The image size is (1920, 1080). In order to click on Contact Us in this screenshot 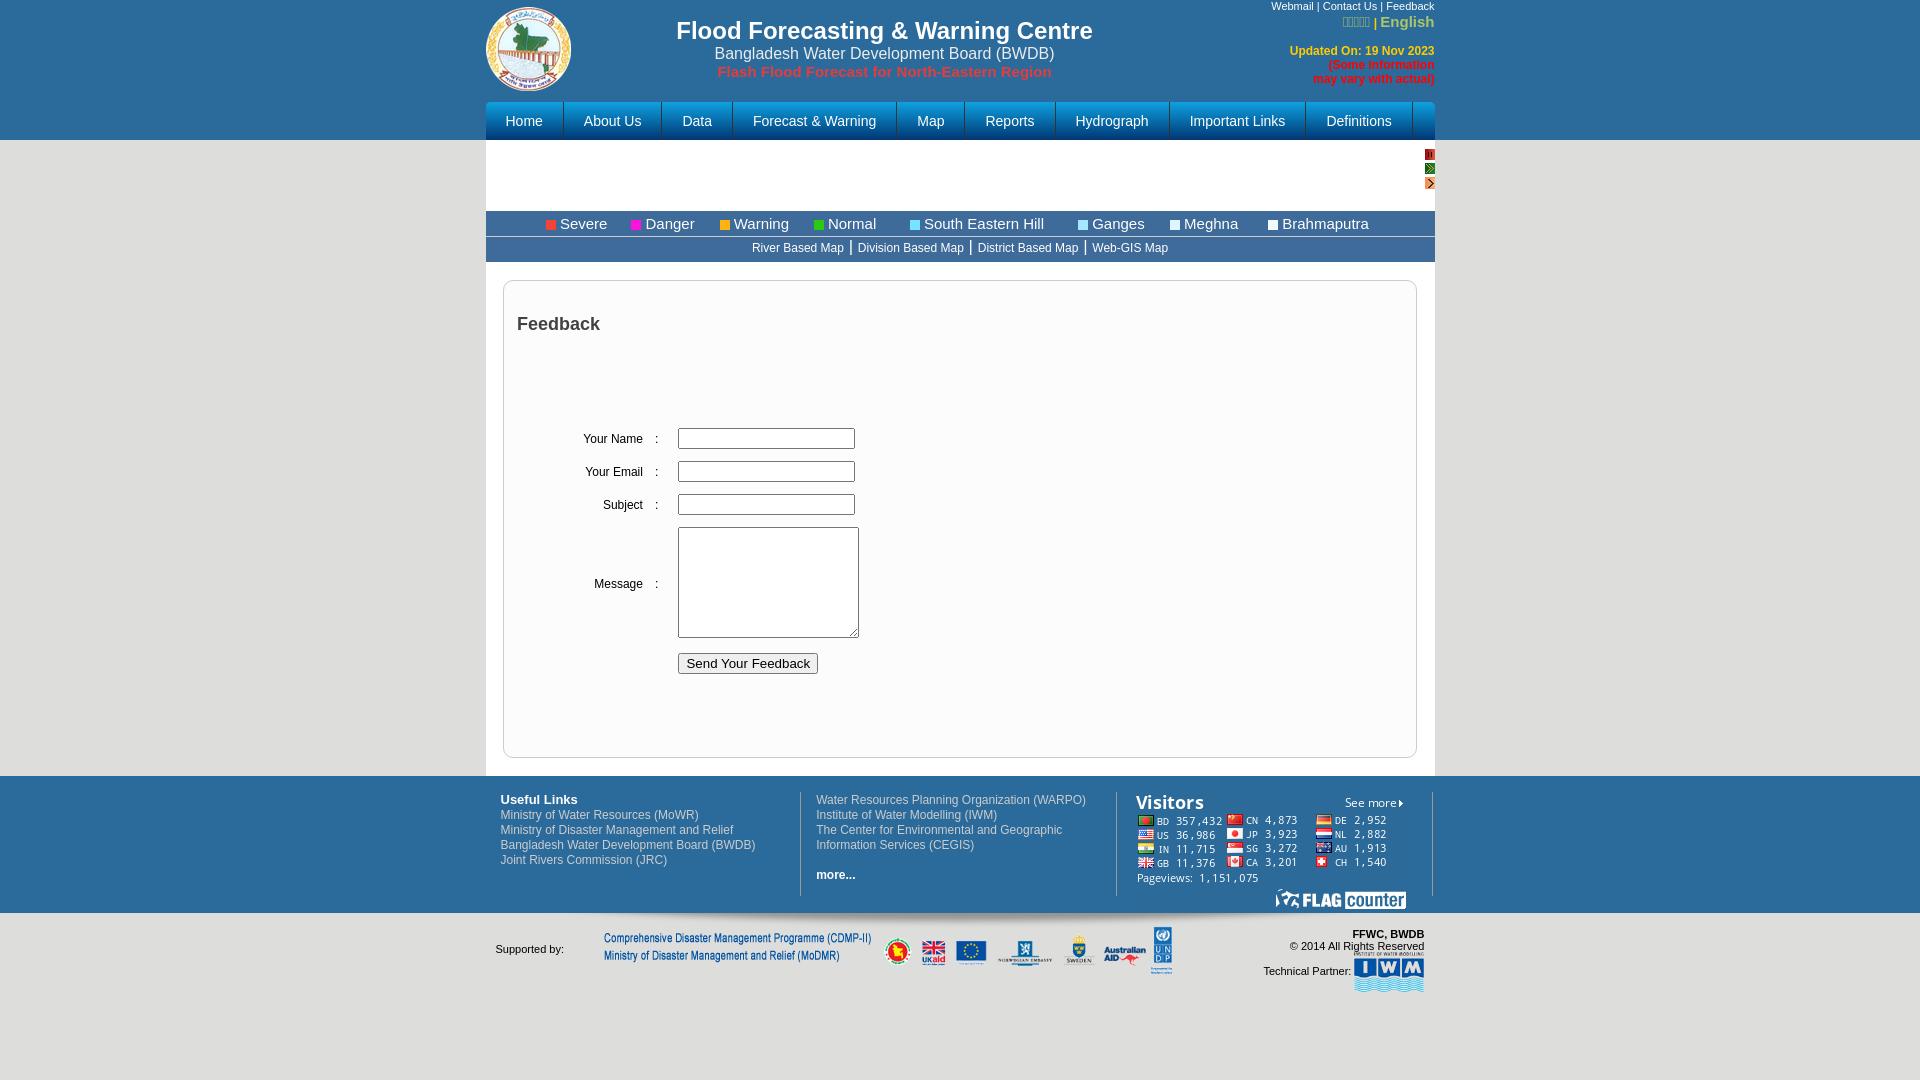, I will do `click(1350, 6)`.